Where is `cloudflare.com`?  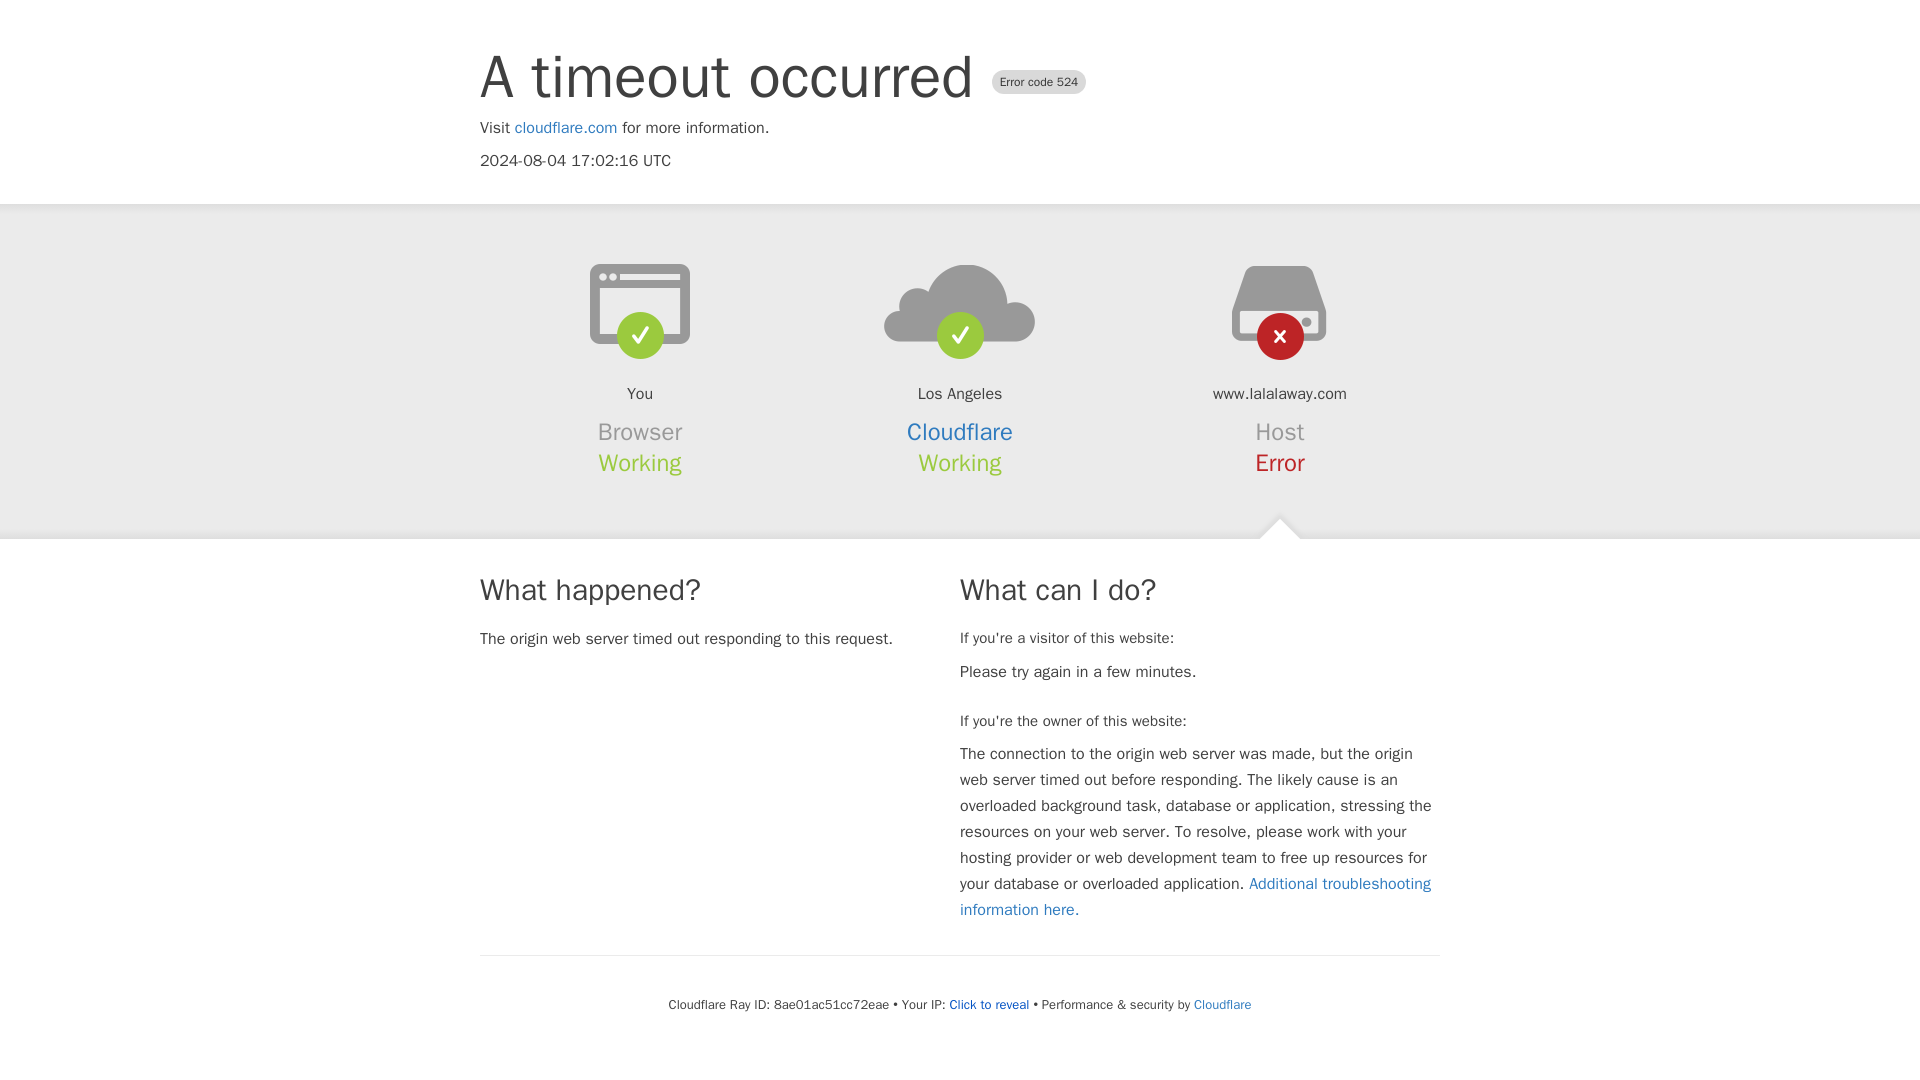
cloudflare.com is located at coordinates (566, 128).